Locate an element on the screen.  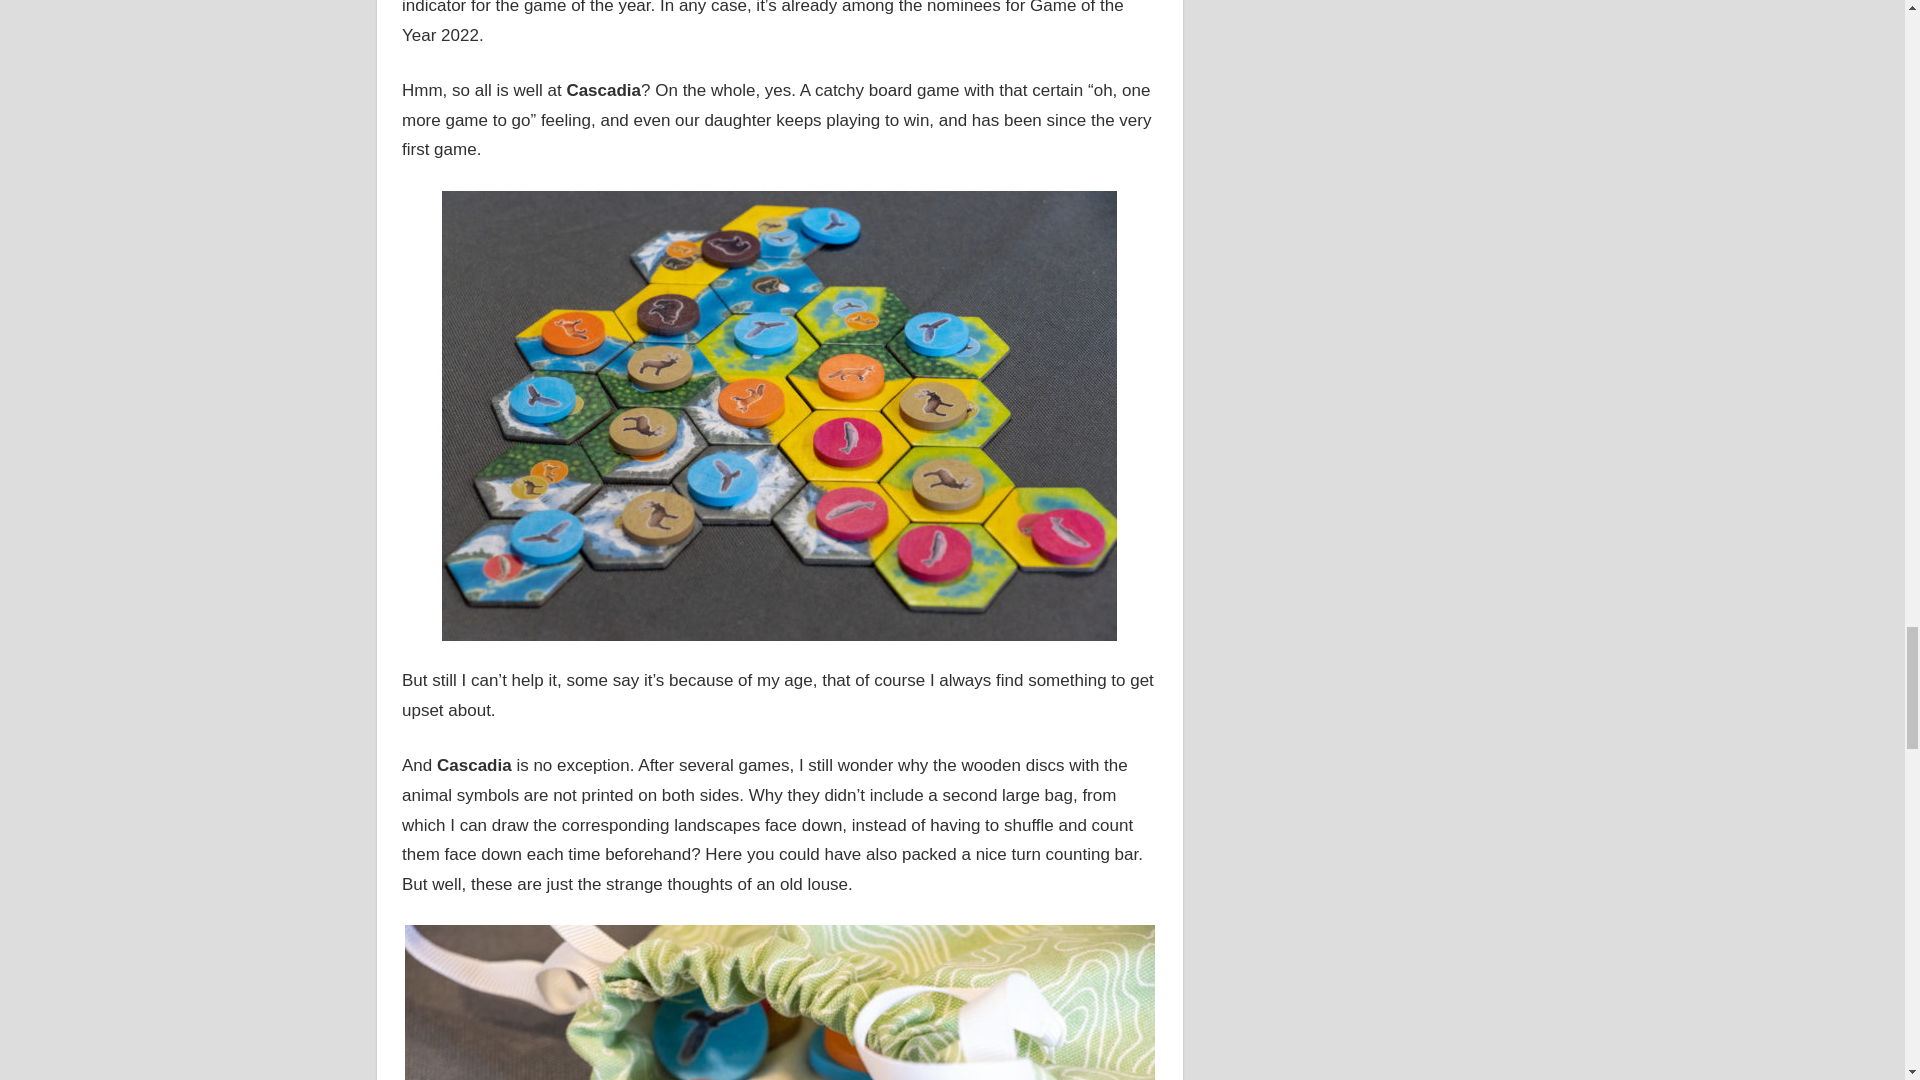
Cascadia Board Game Animals is located at coordinates (780, 1002).